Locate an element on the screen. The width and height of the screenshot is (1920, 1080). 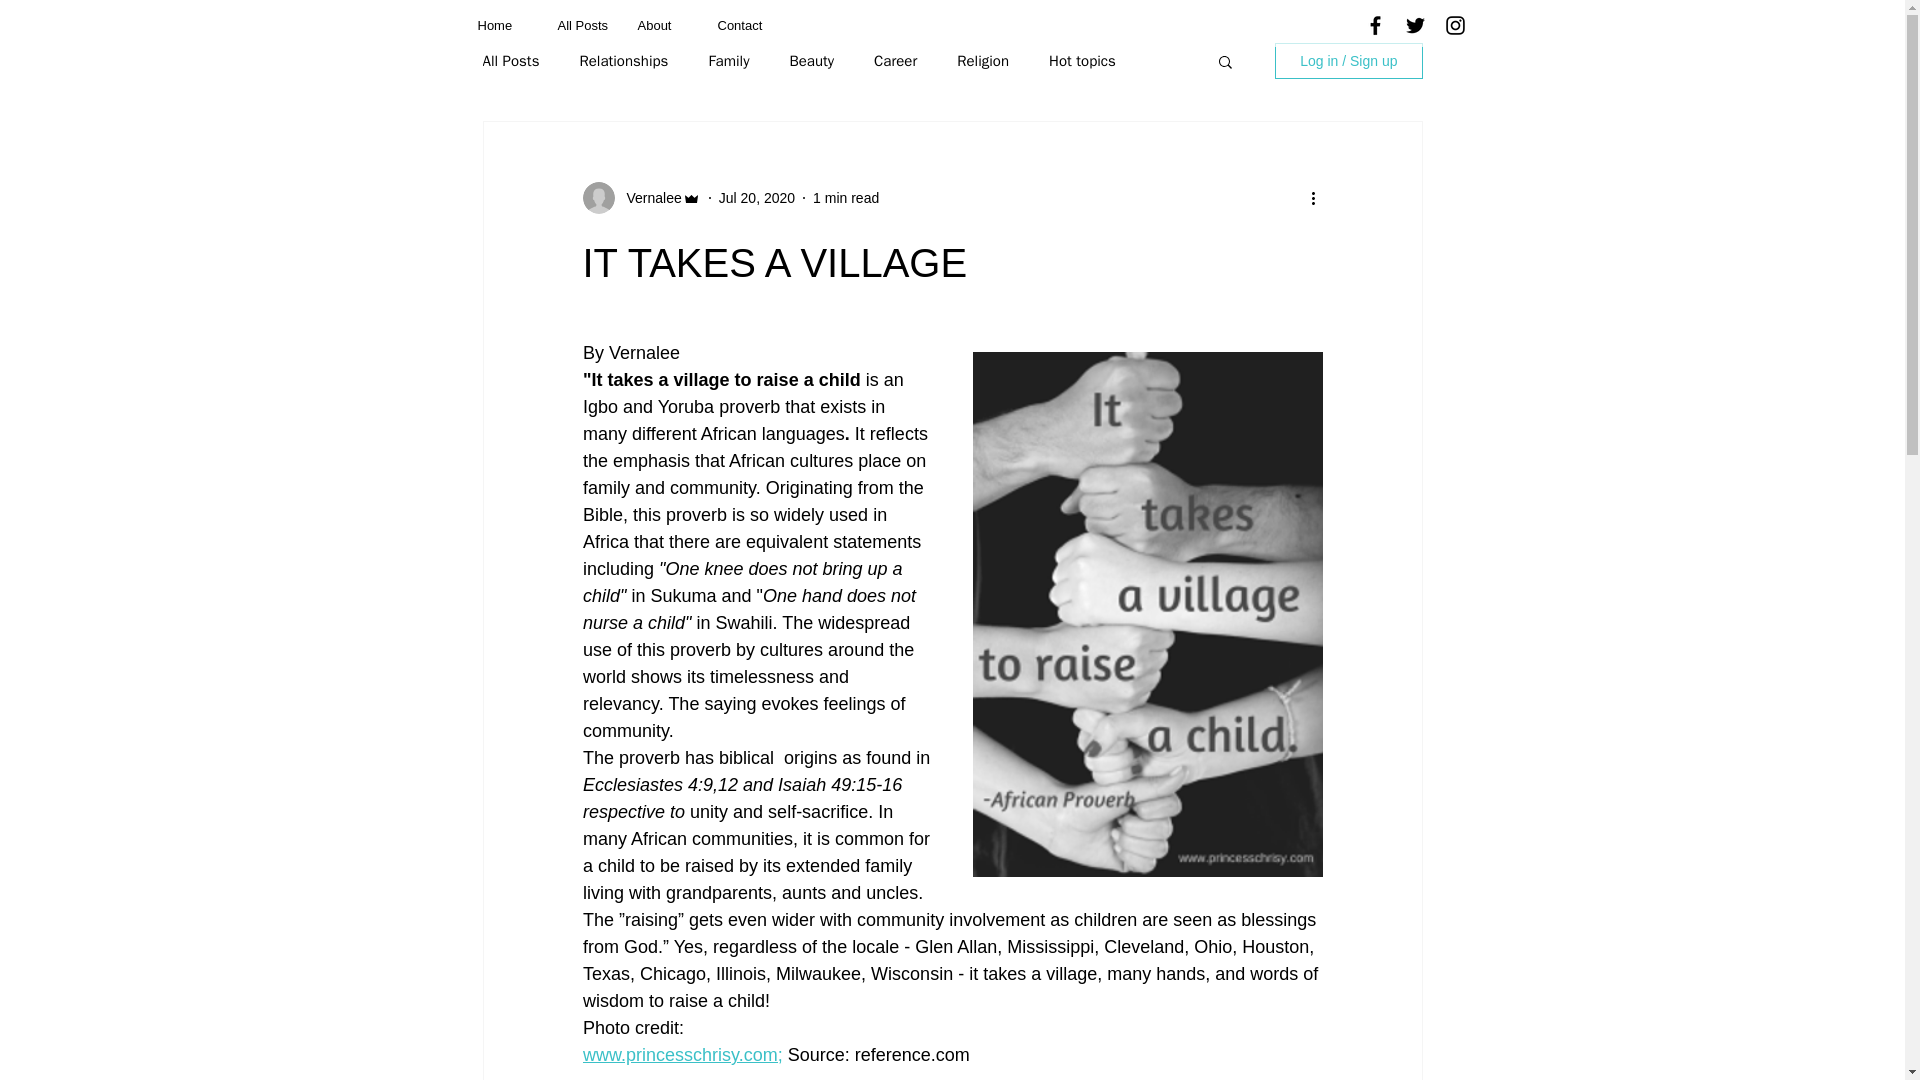
1 min read is located at coordinates (846, 198).